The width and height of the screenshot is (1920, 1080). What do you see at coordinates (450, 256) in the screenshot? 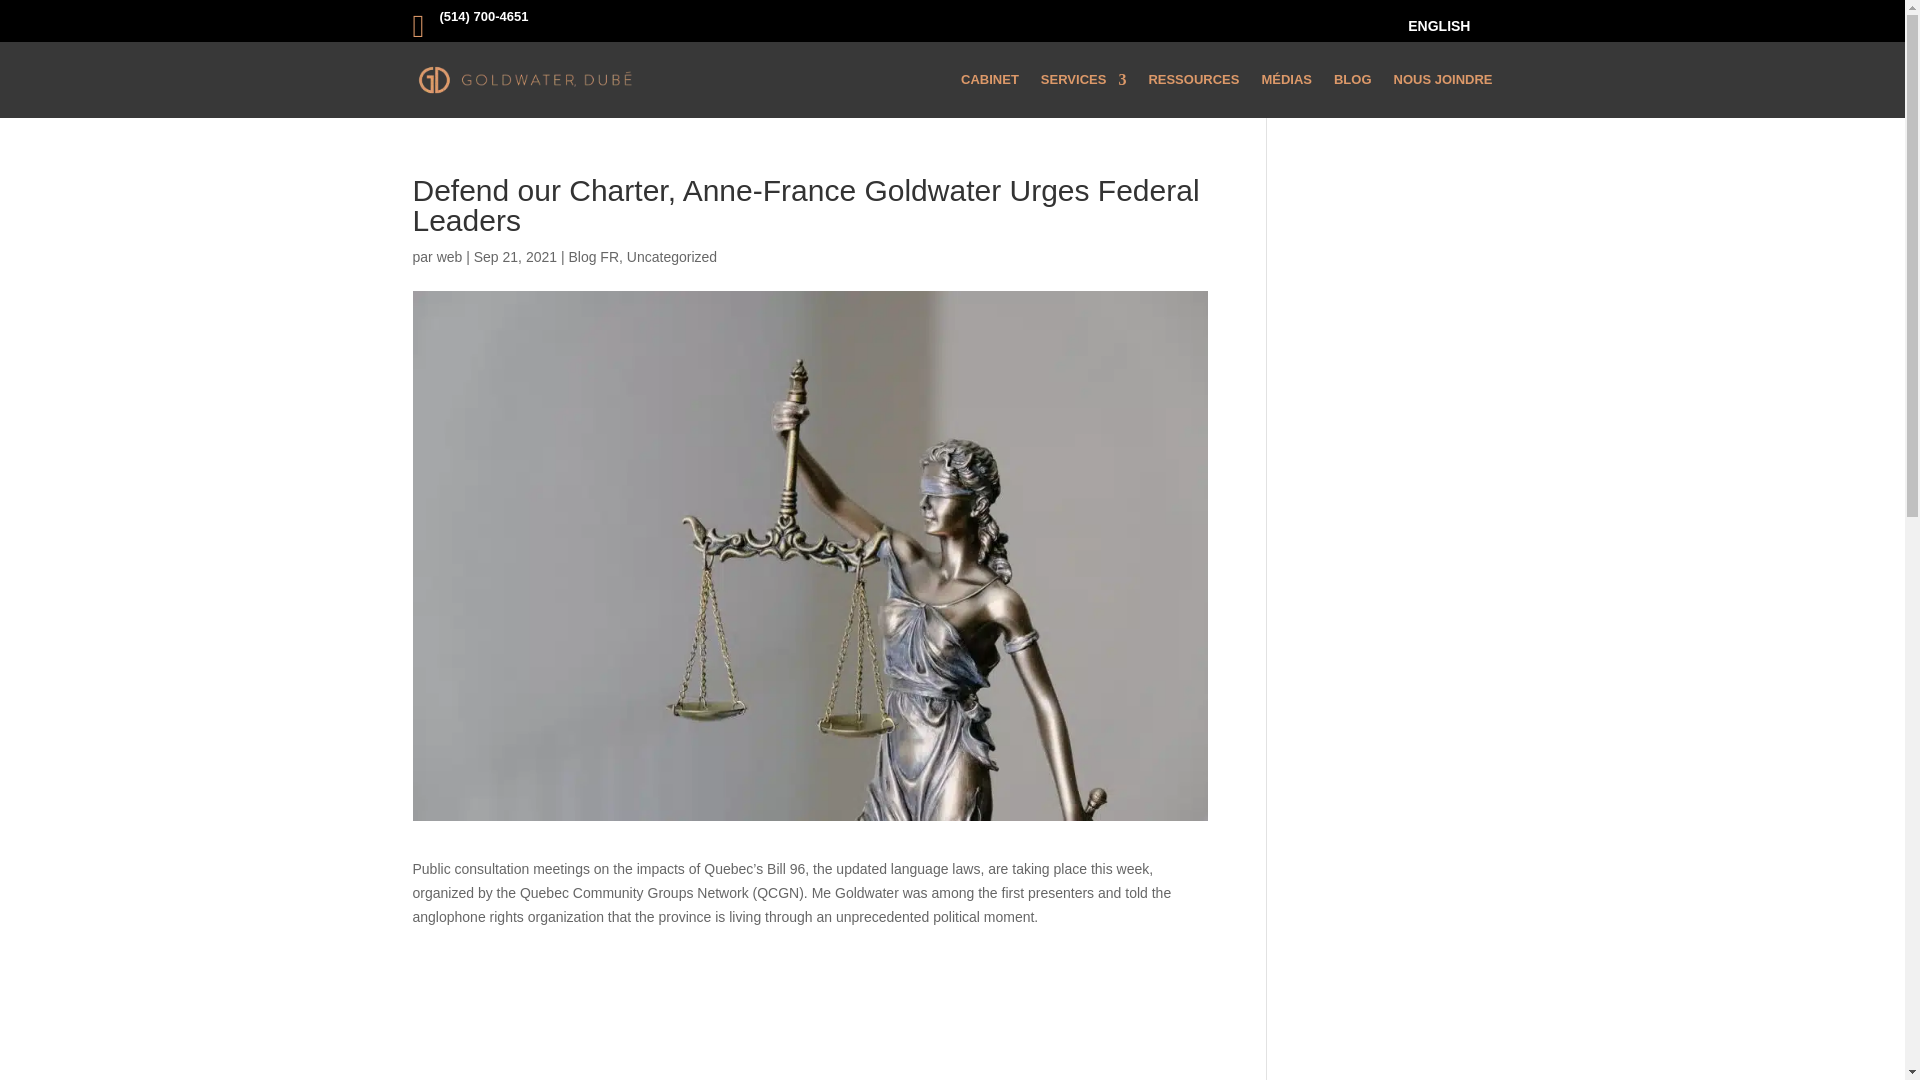
I see `Articles de web` at bounding box center [450, 256].